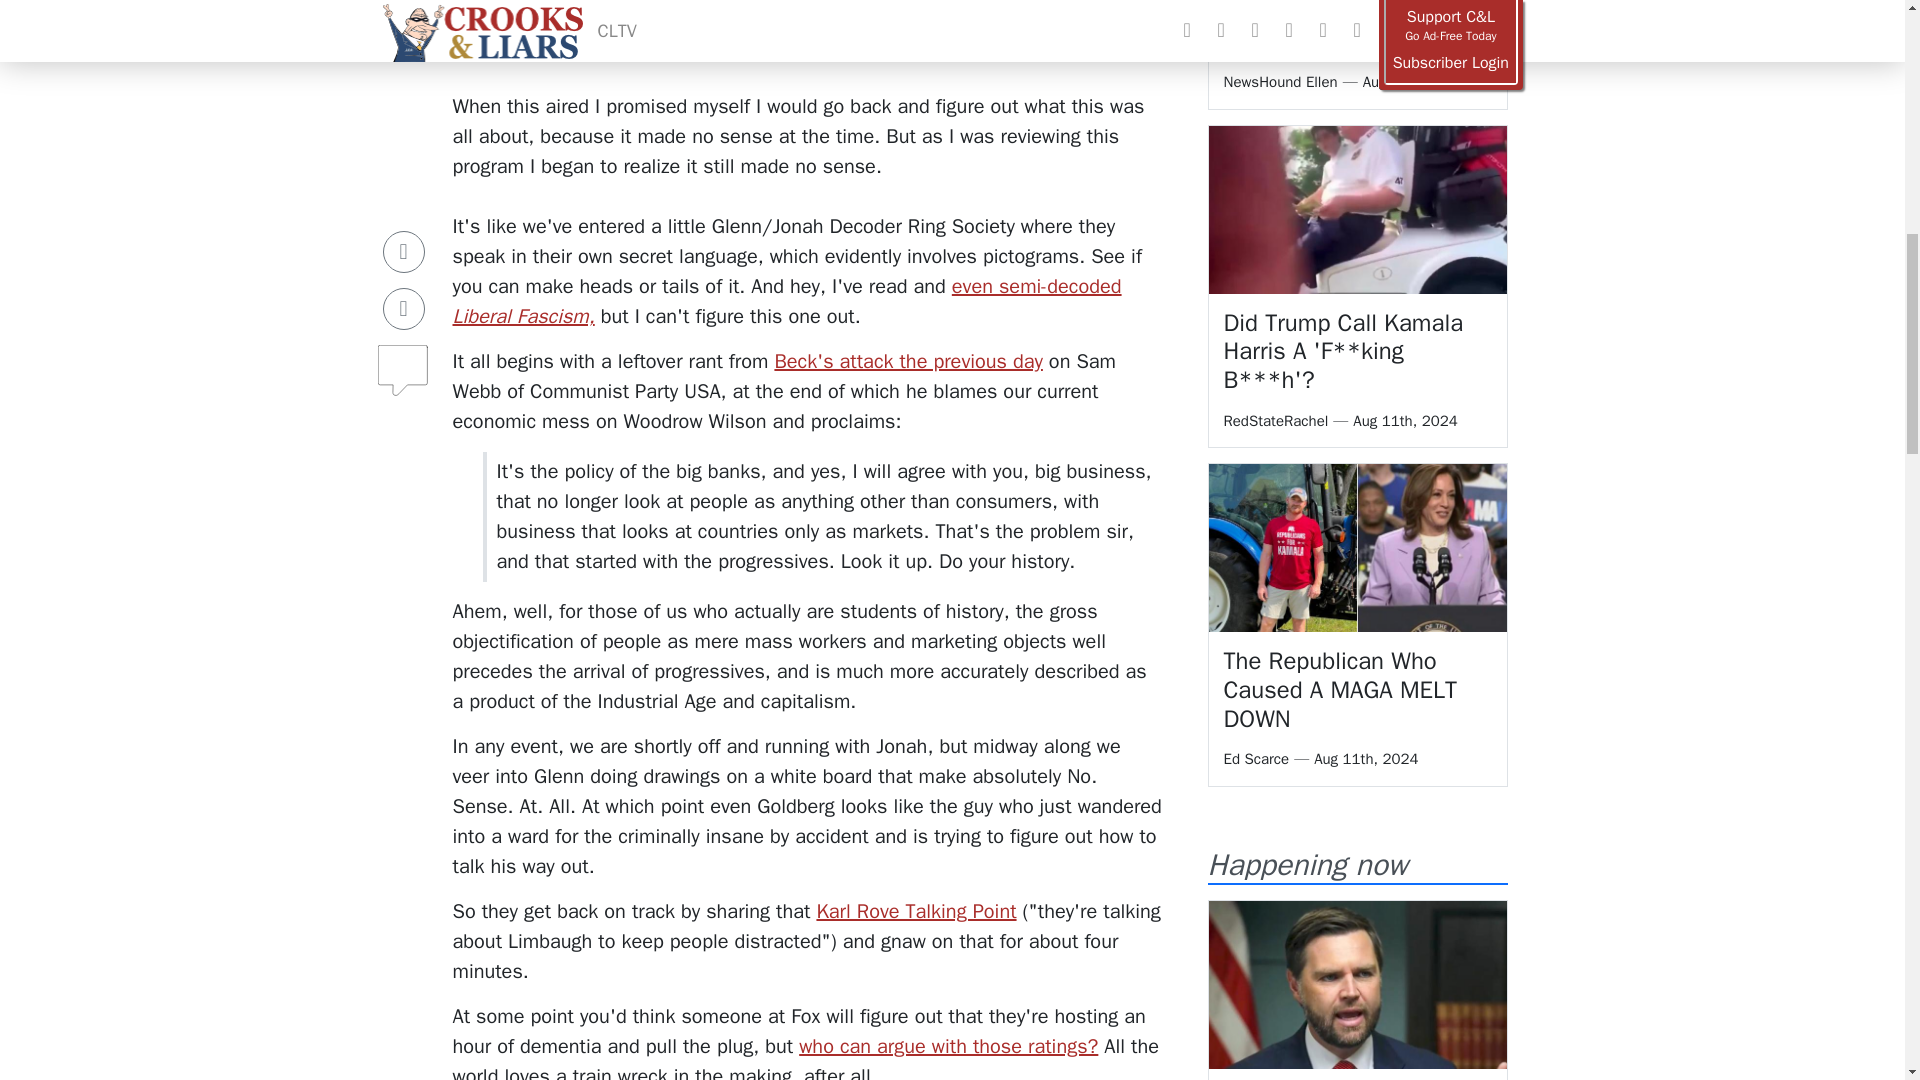  I want to click on Karl Rove Talking Point, so click(916, 911).